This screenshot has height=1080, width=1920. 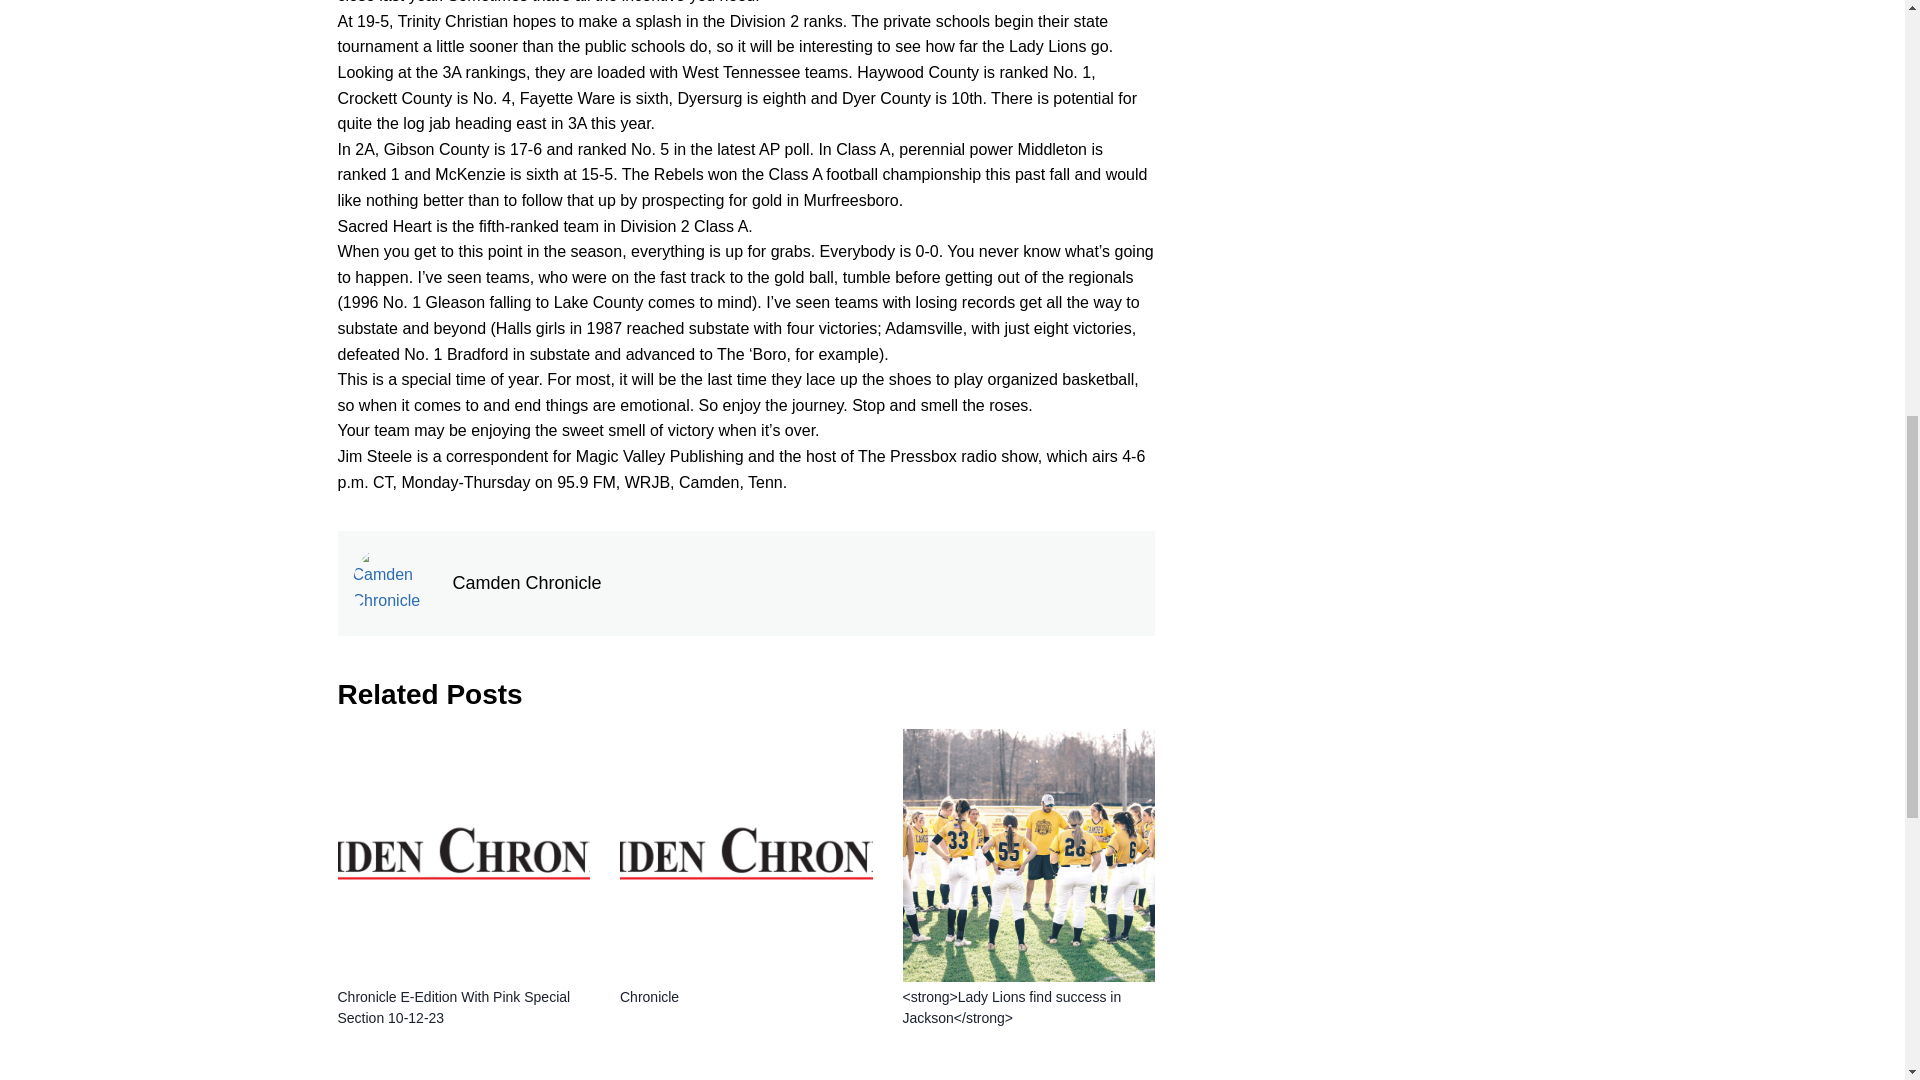 What do you see at coordinates (796, 584) in the screenshot?
I see `Camden Chronicle` at bounding box center [796, 584].